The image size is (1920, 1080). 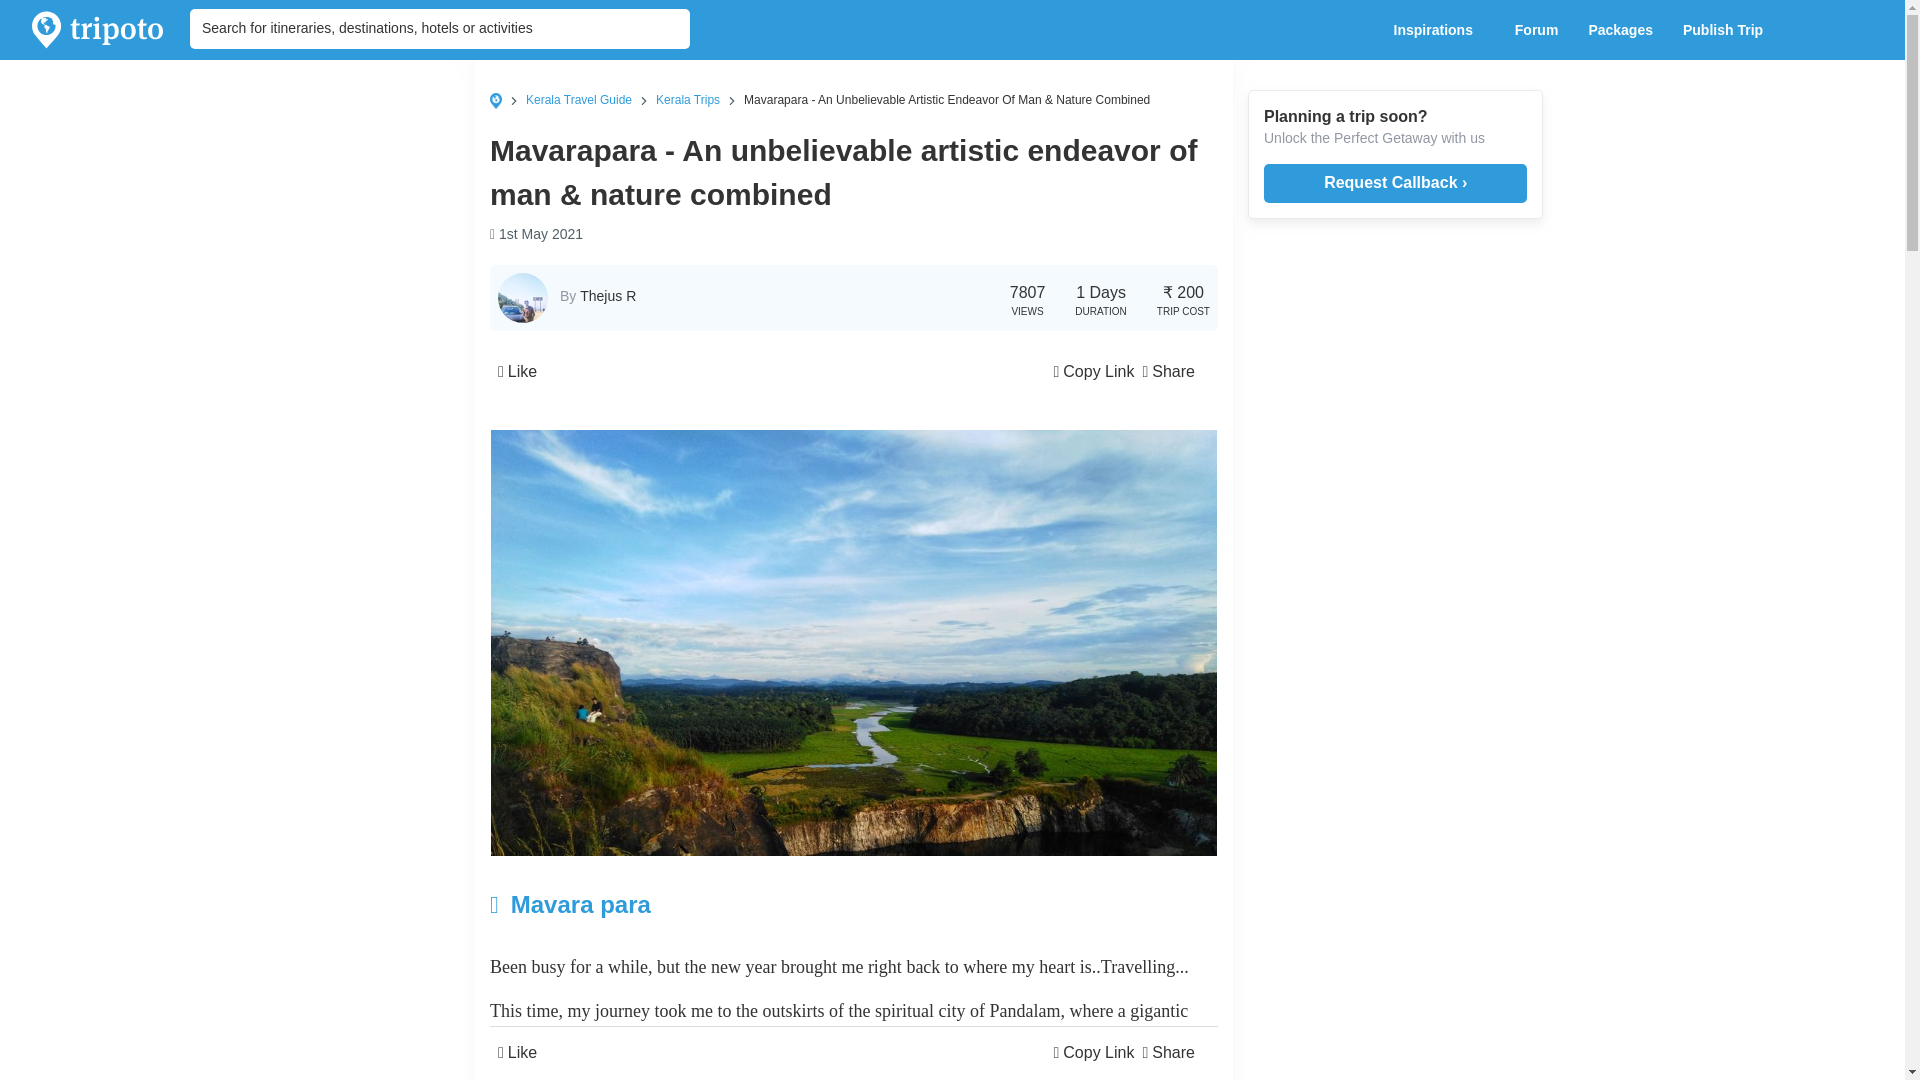 I want to click on Tripoto: India's Largest Community of Travellers, so click(x=98, y=30).